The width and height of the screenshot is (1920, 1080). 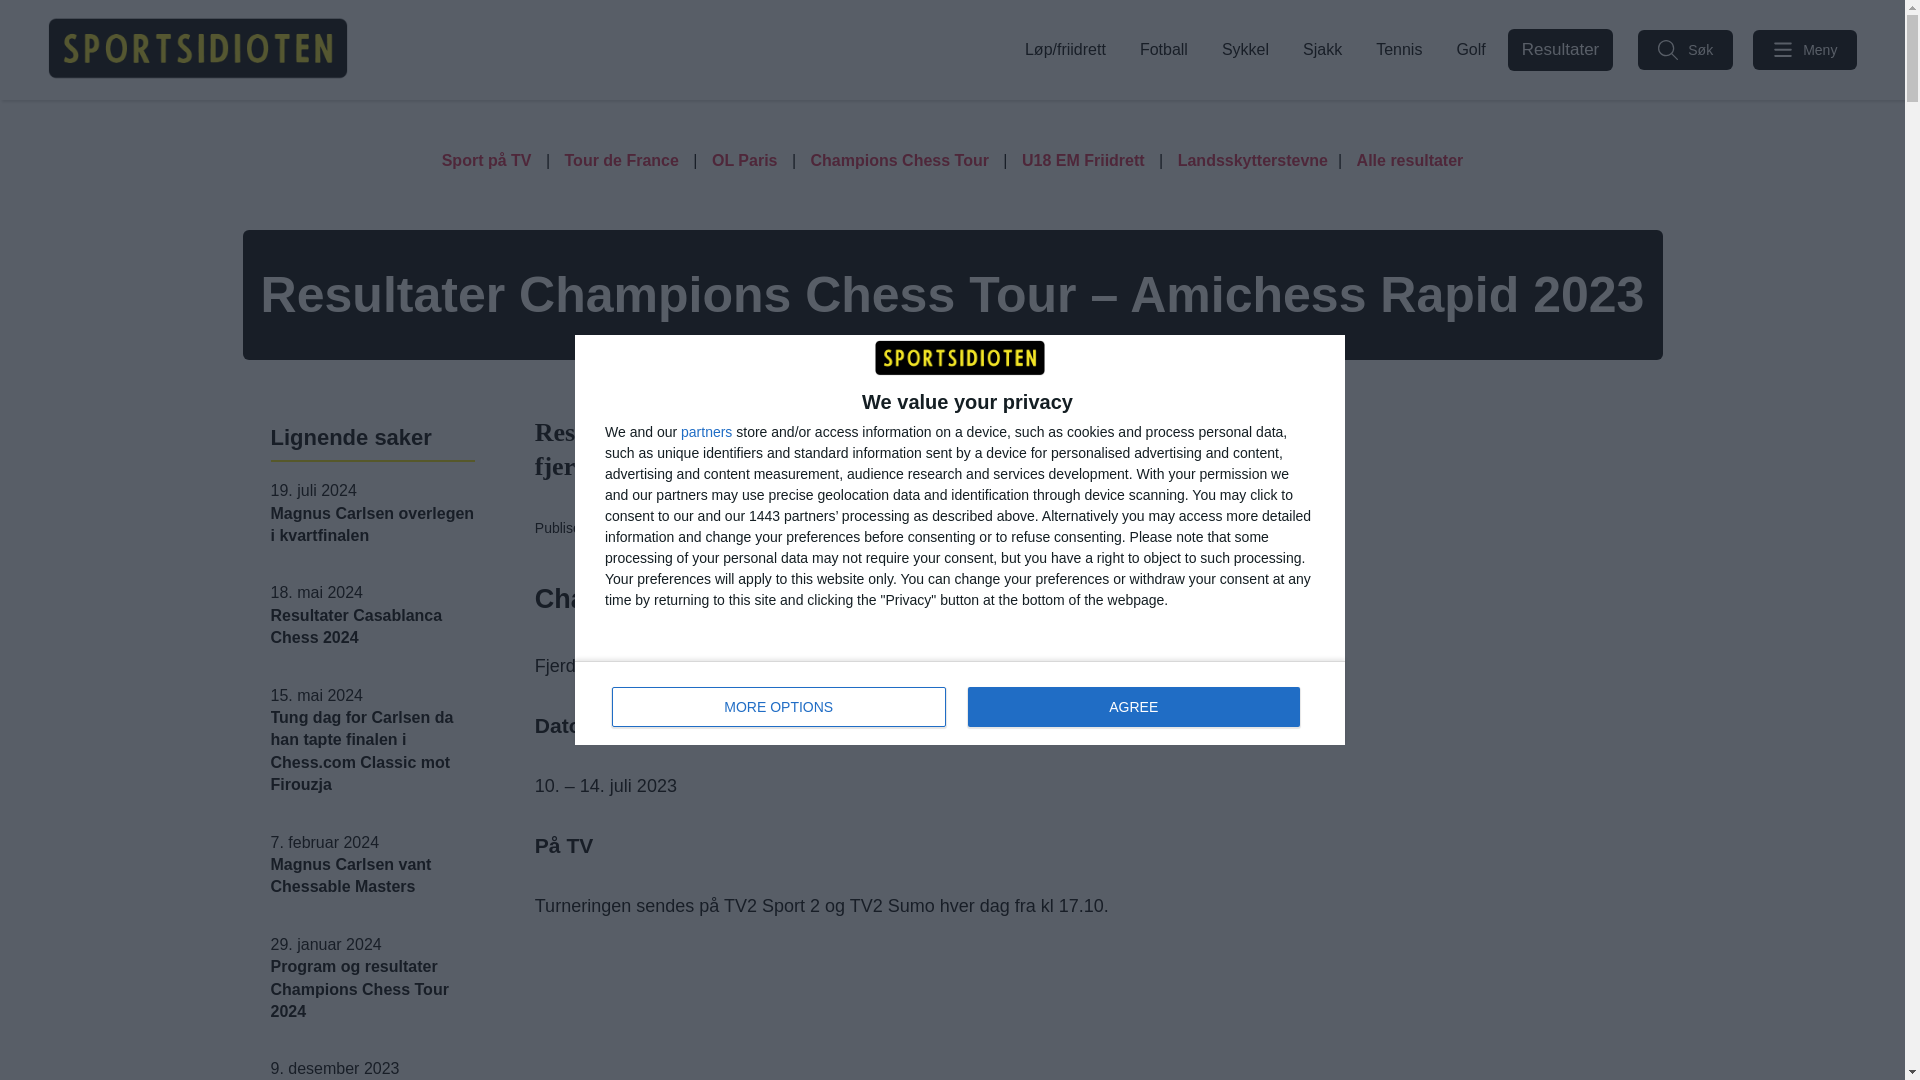 What do you see at coordinates (960, 702) in the screenshot?
I see `Golf` at bounding box center [960, 702].